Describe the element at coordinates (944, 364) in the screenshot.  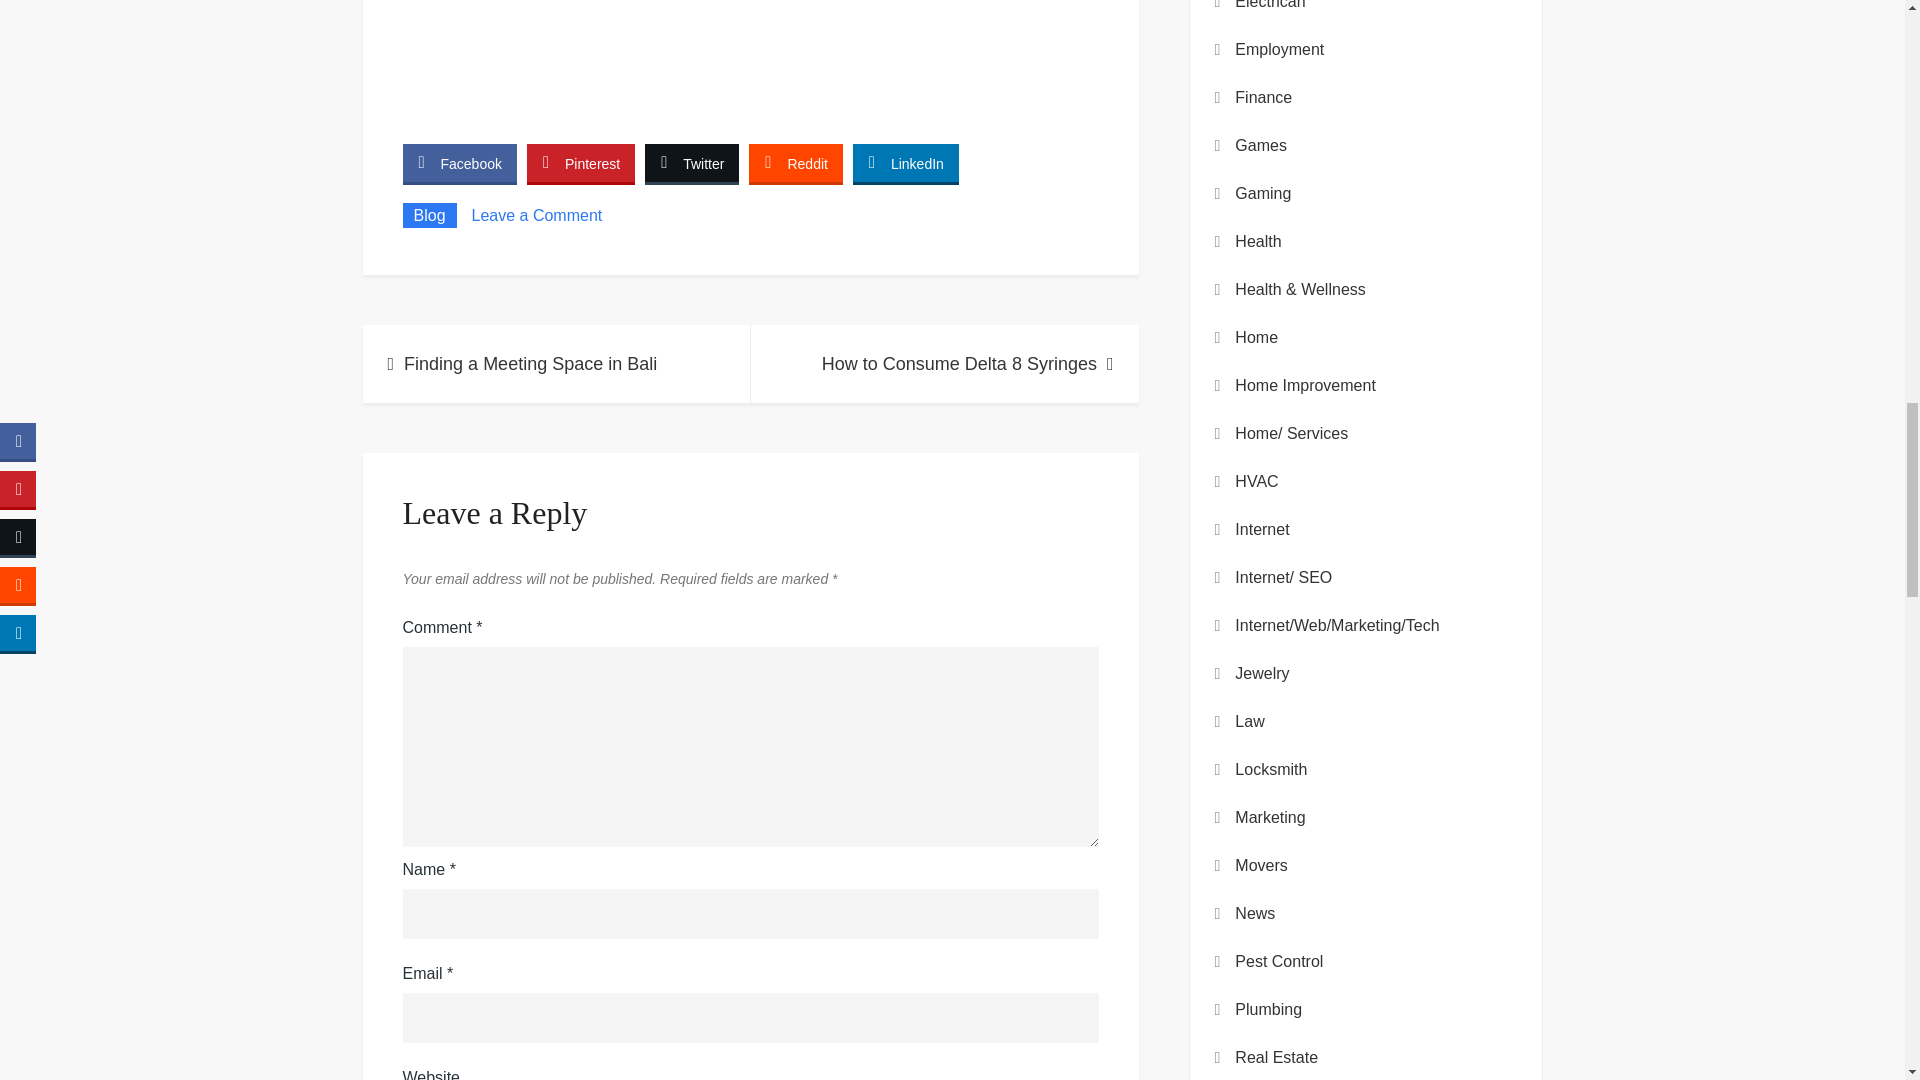
I see `How to Consume Delta 8 Syringes` at that location.